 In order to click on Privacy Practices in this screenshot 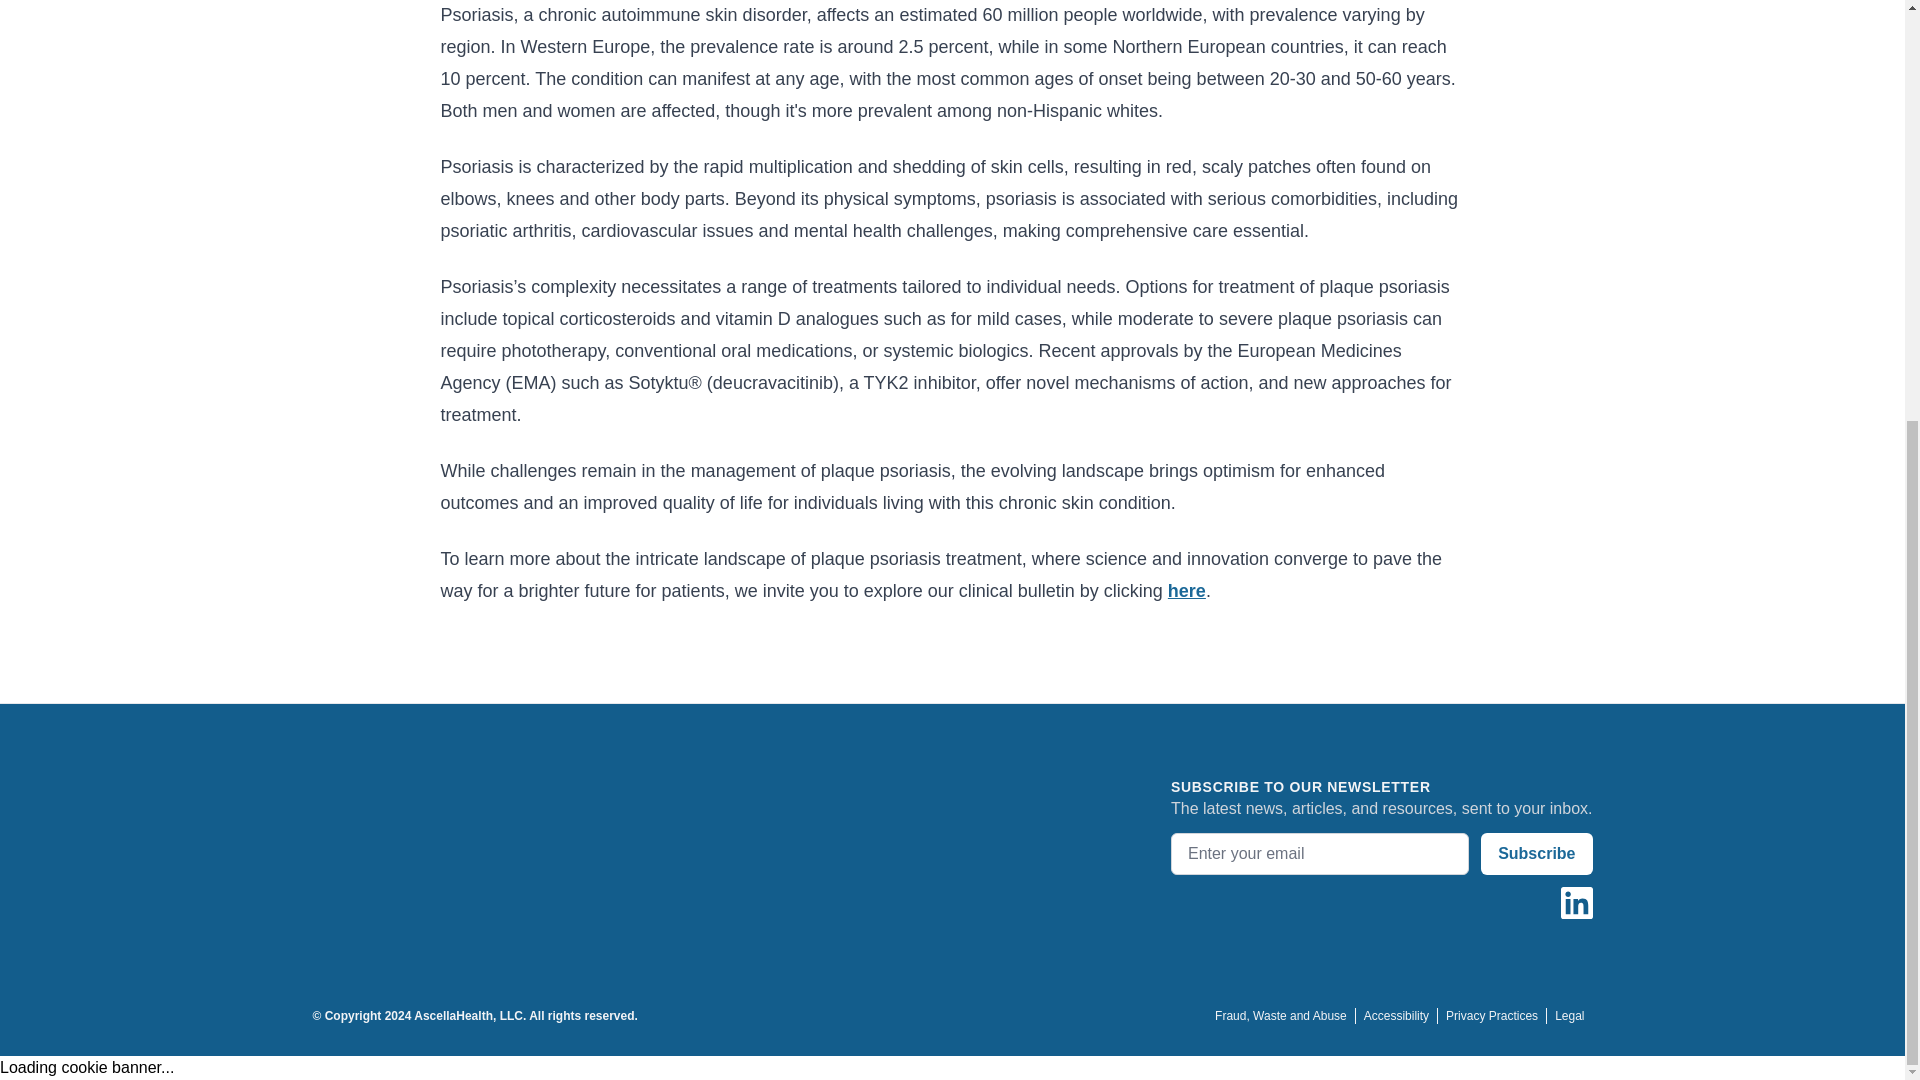, I will do `click(1490, 1015)`.